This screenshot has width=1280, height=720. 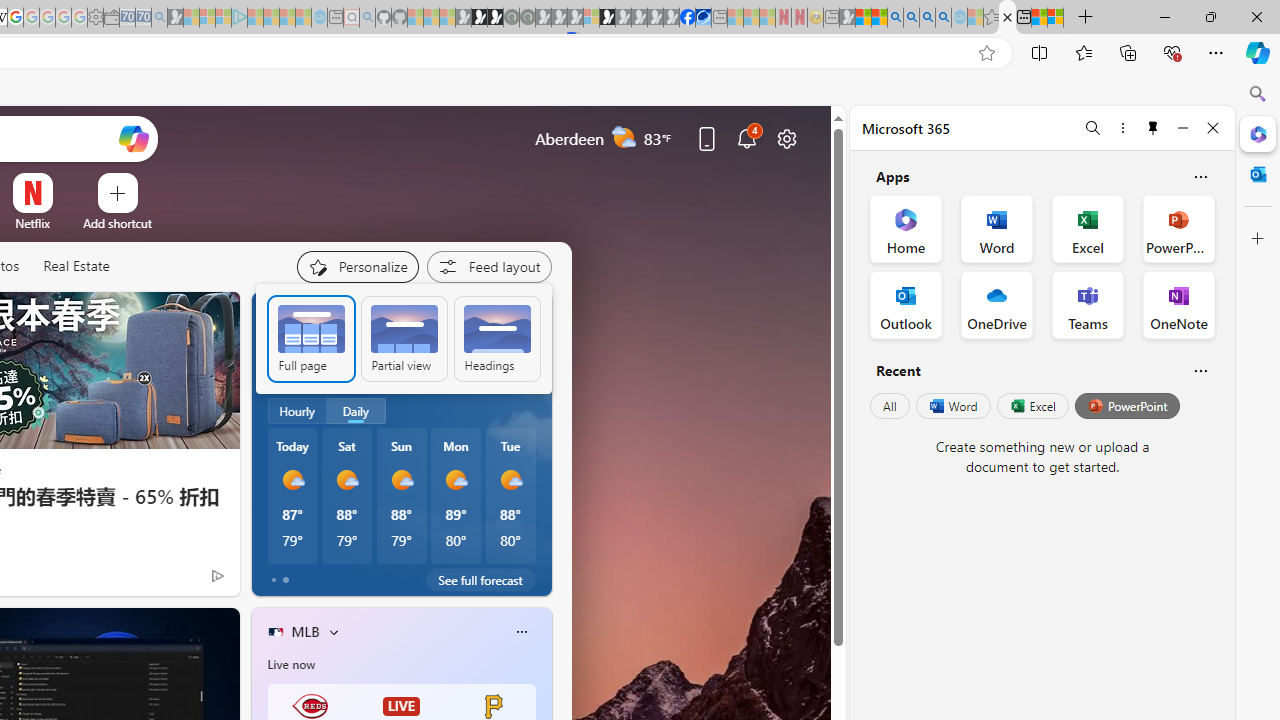 What do you see at coordinates (76, 267) in the screenshot?
I see `Real Estate` at bounding box center [76, 267].